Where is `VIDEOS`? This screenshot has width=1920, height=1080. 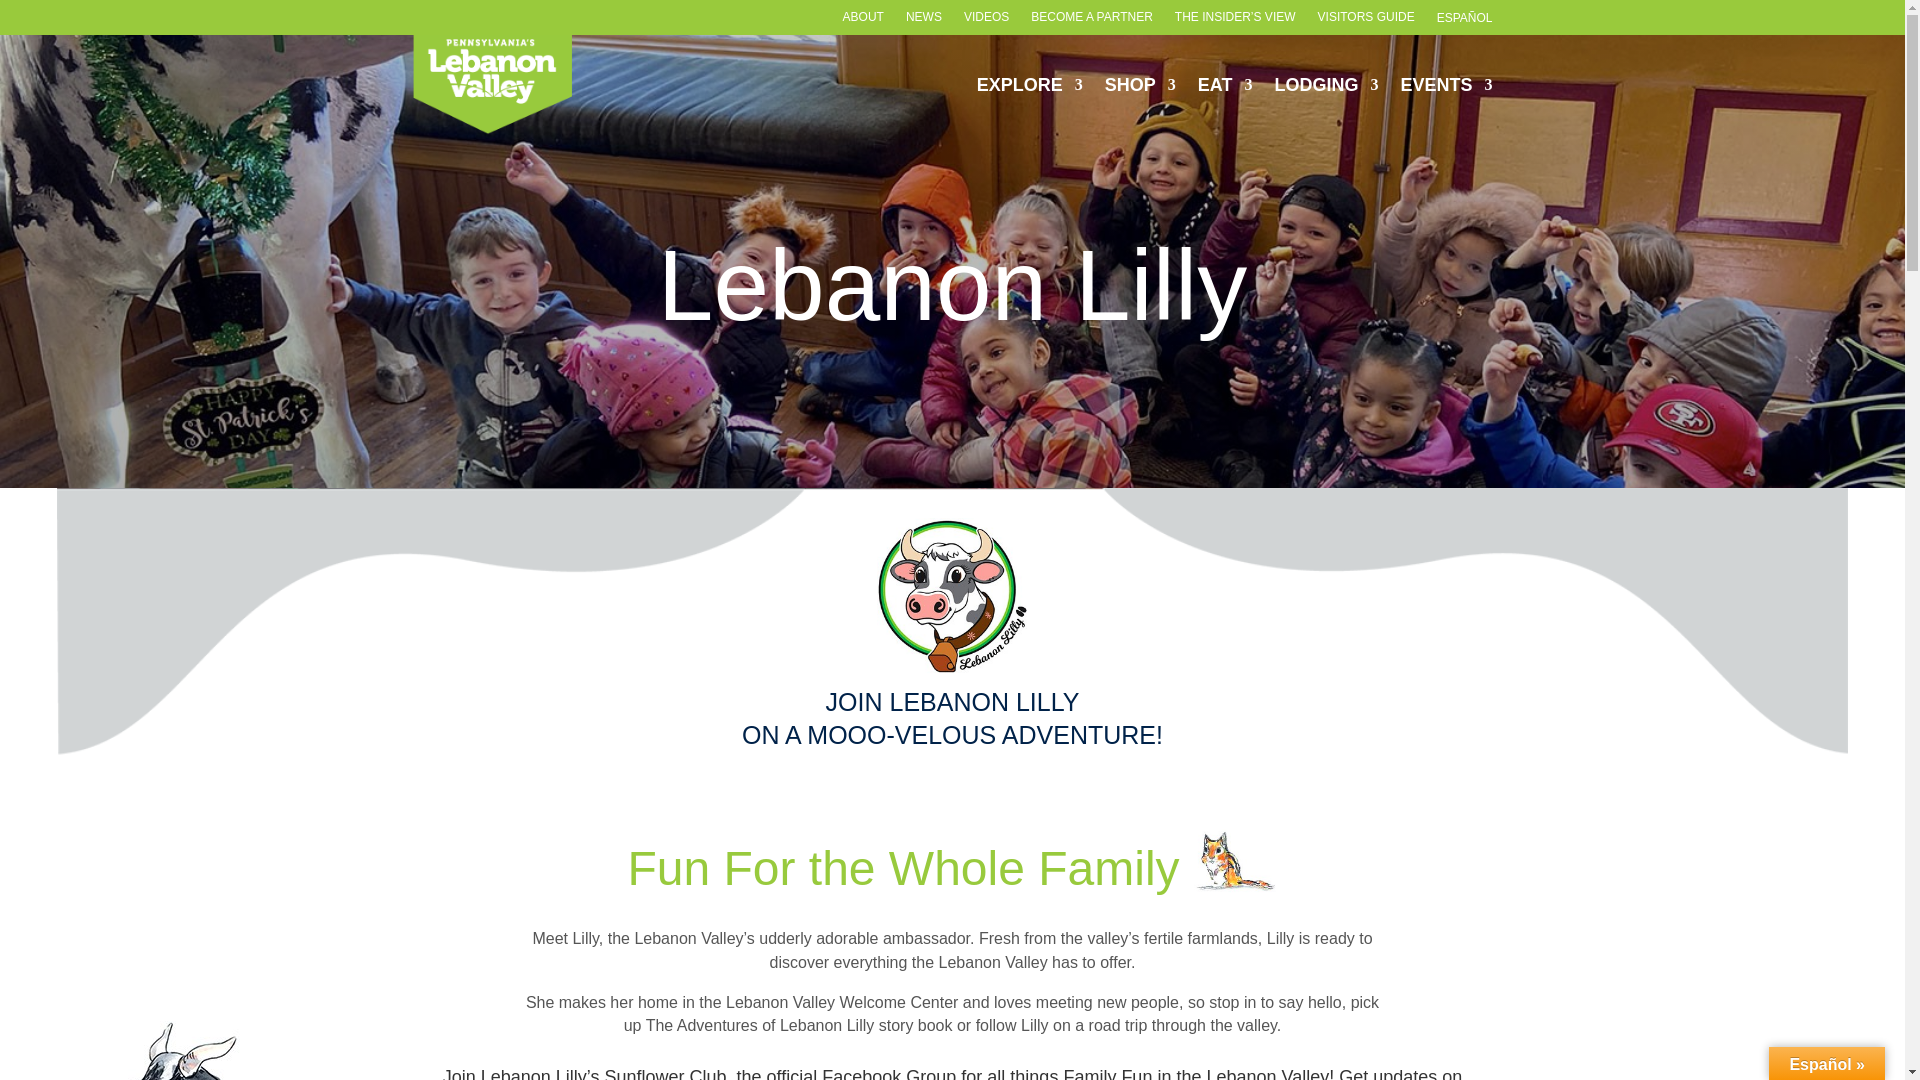 VIDEOS is located at coordinates (986, 21).